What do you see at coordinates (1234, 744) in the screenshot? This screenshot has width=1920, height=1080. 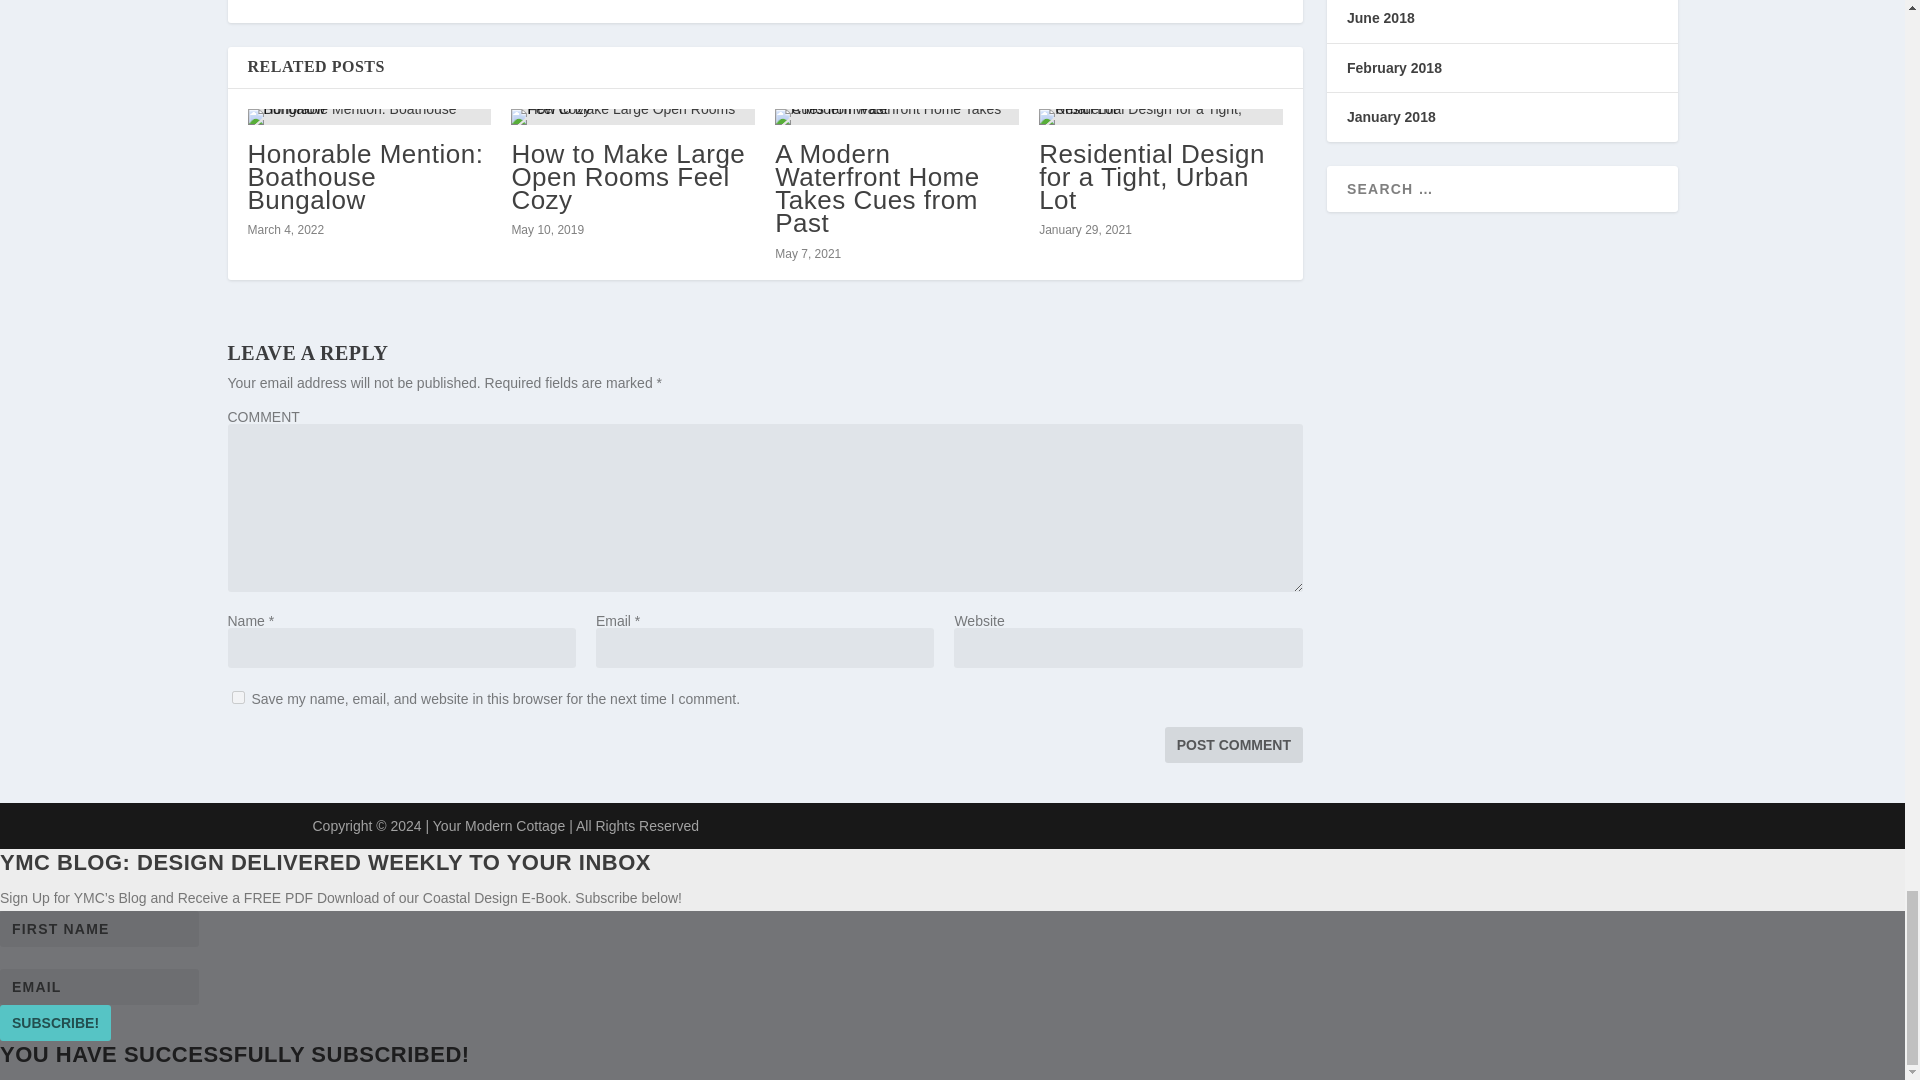 I see `Post Comment` at bounding box center [1234, 744].